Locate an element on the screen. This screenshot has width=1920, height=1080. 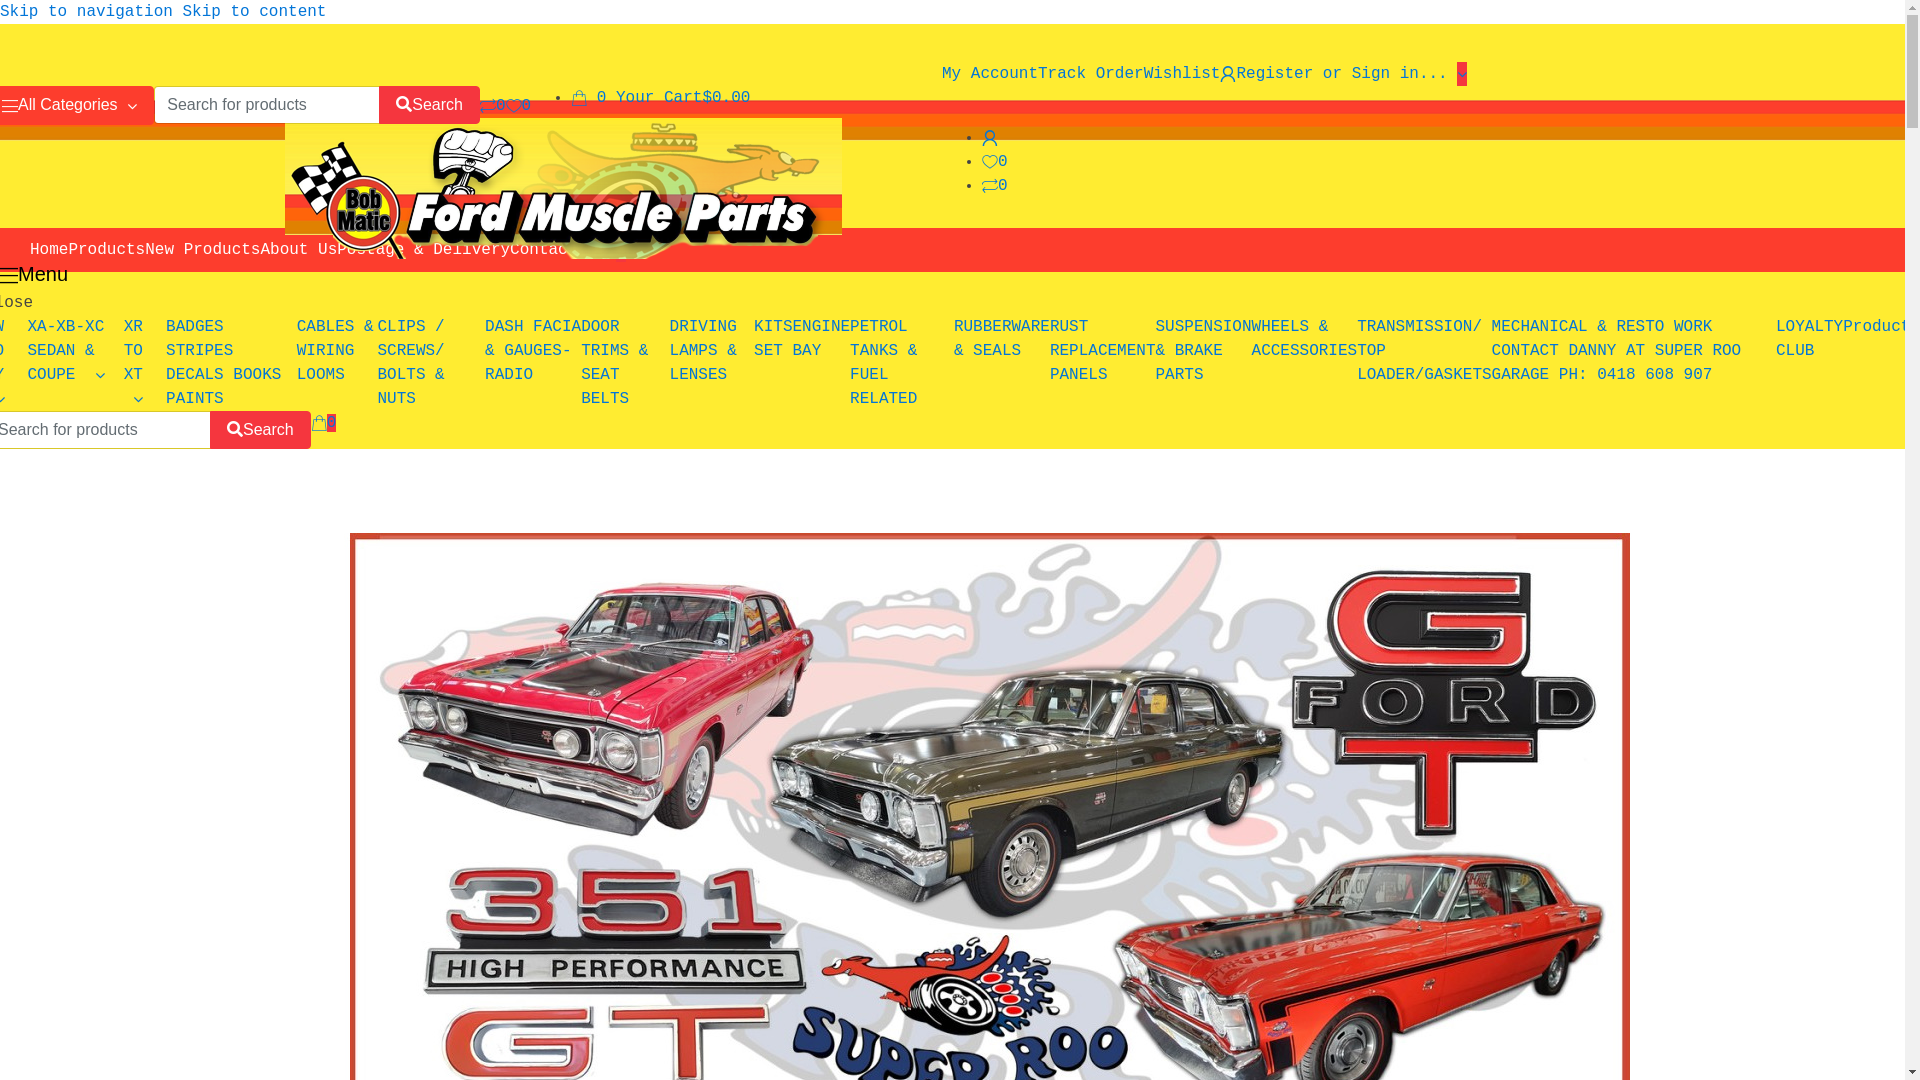
Skip to content is located at coordinates (254, 12).